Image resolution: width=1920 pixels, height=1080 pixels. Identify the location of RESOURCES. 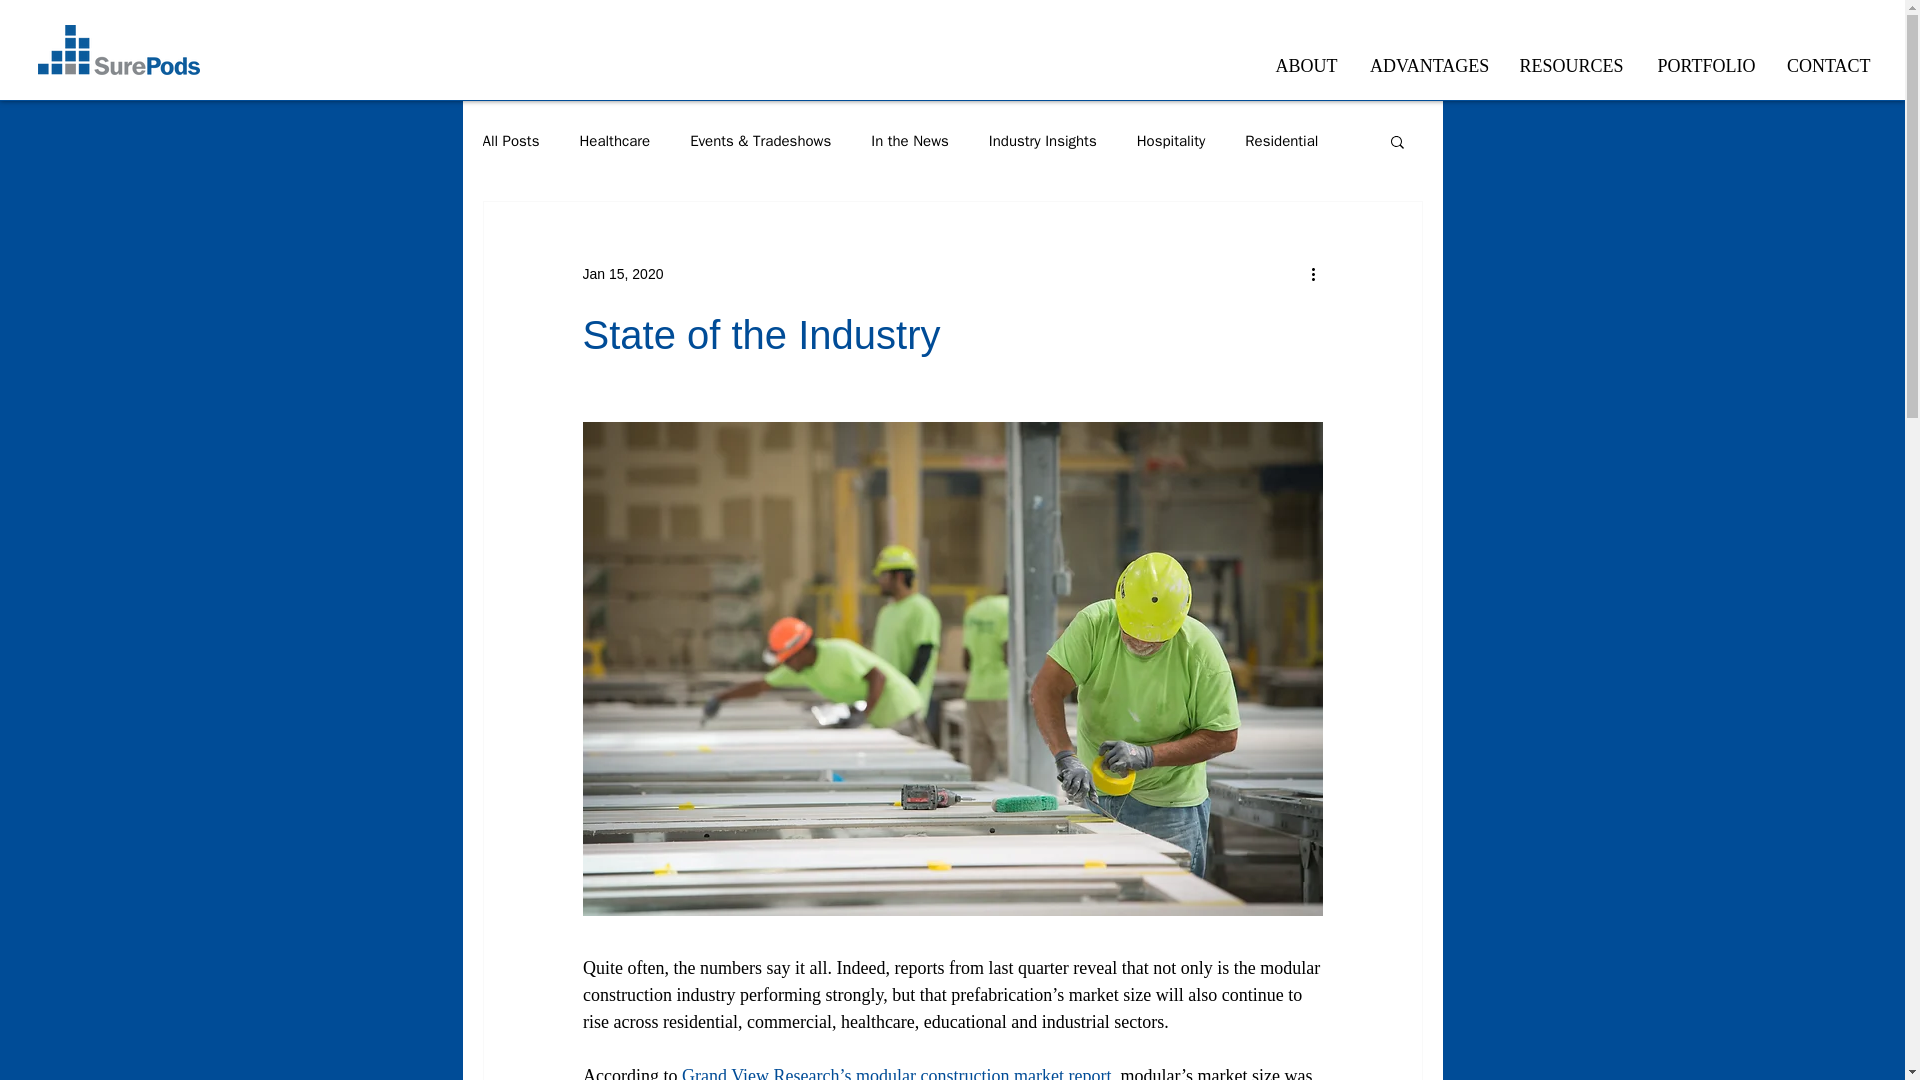
(1571, 66).